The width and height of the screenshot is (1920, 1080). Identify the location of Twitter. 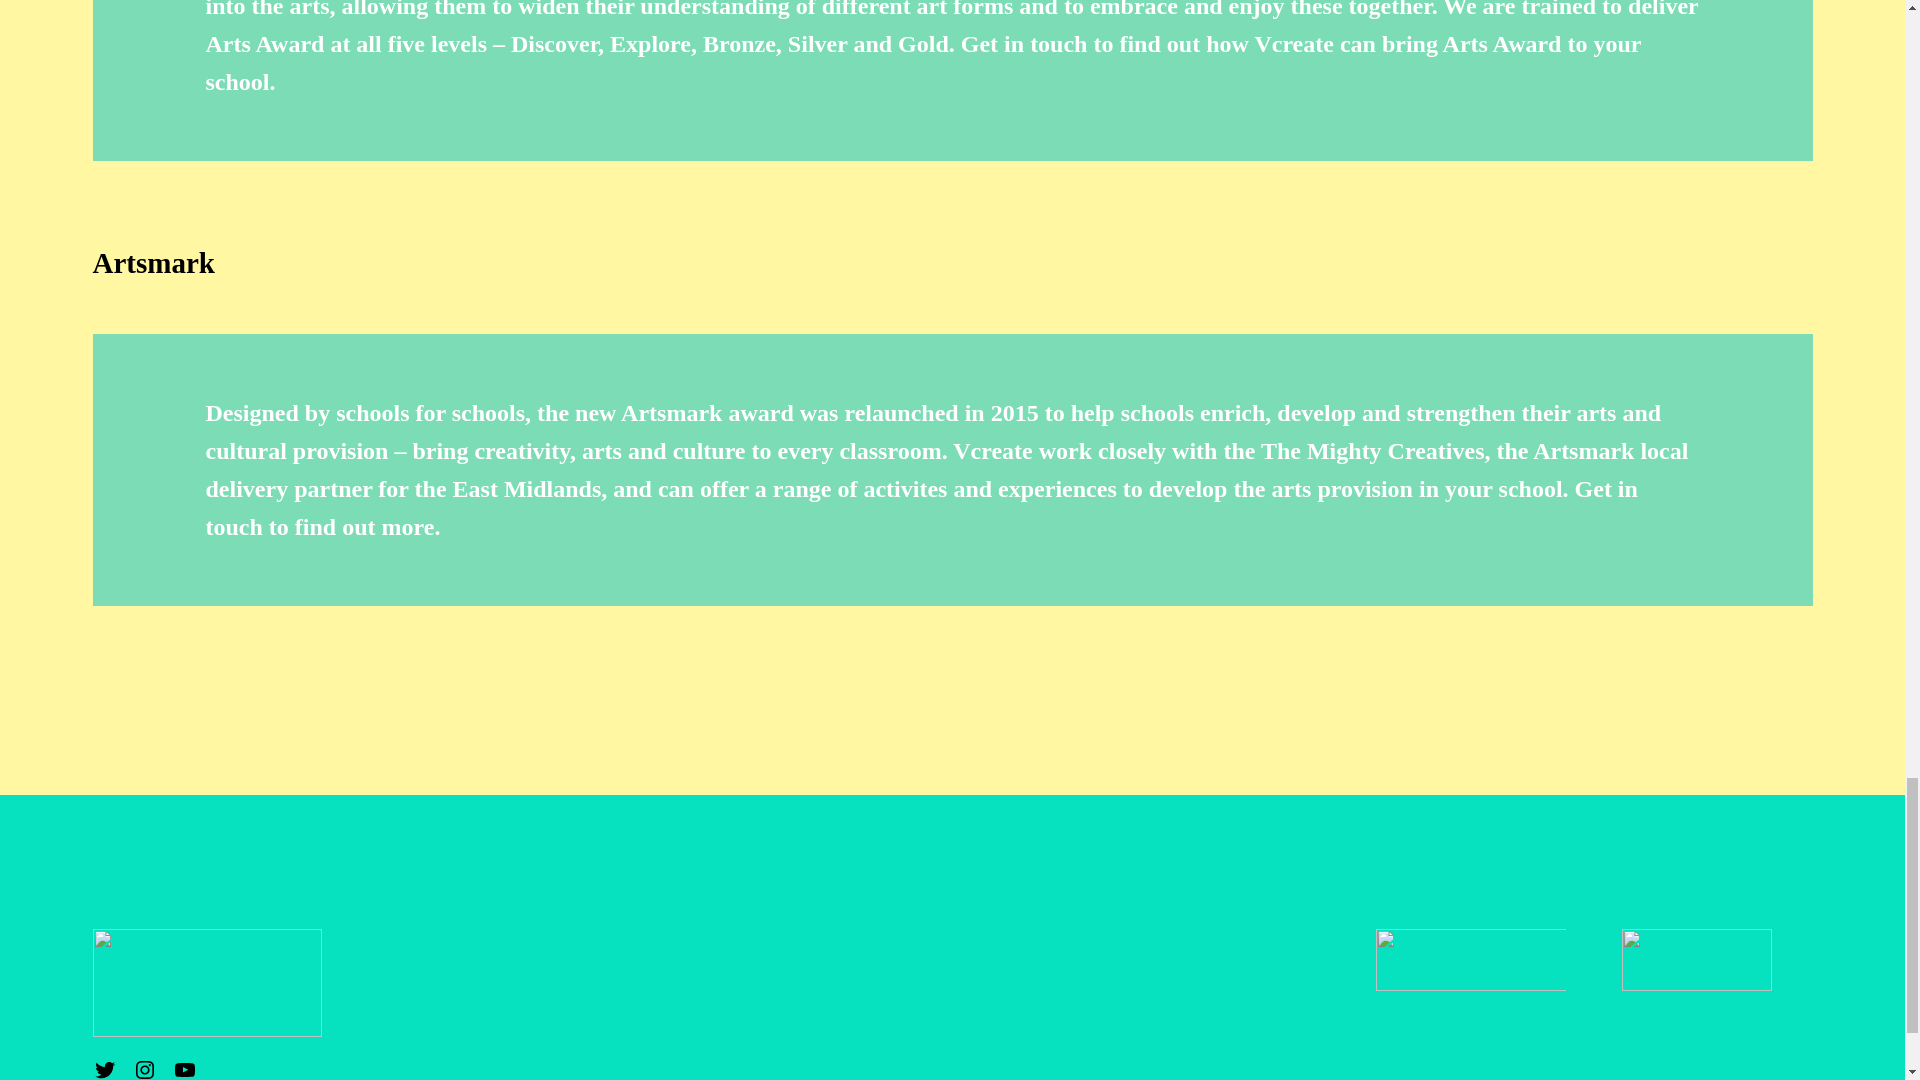
(104, 1069).